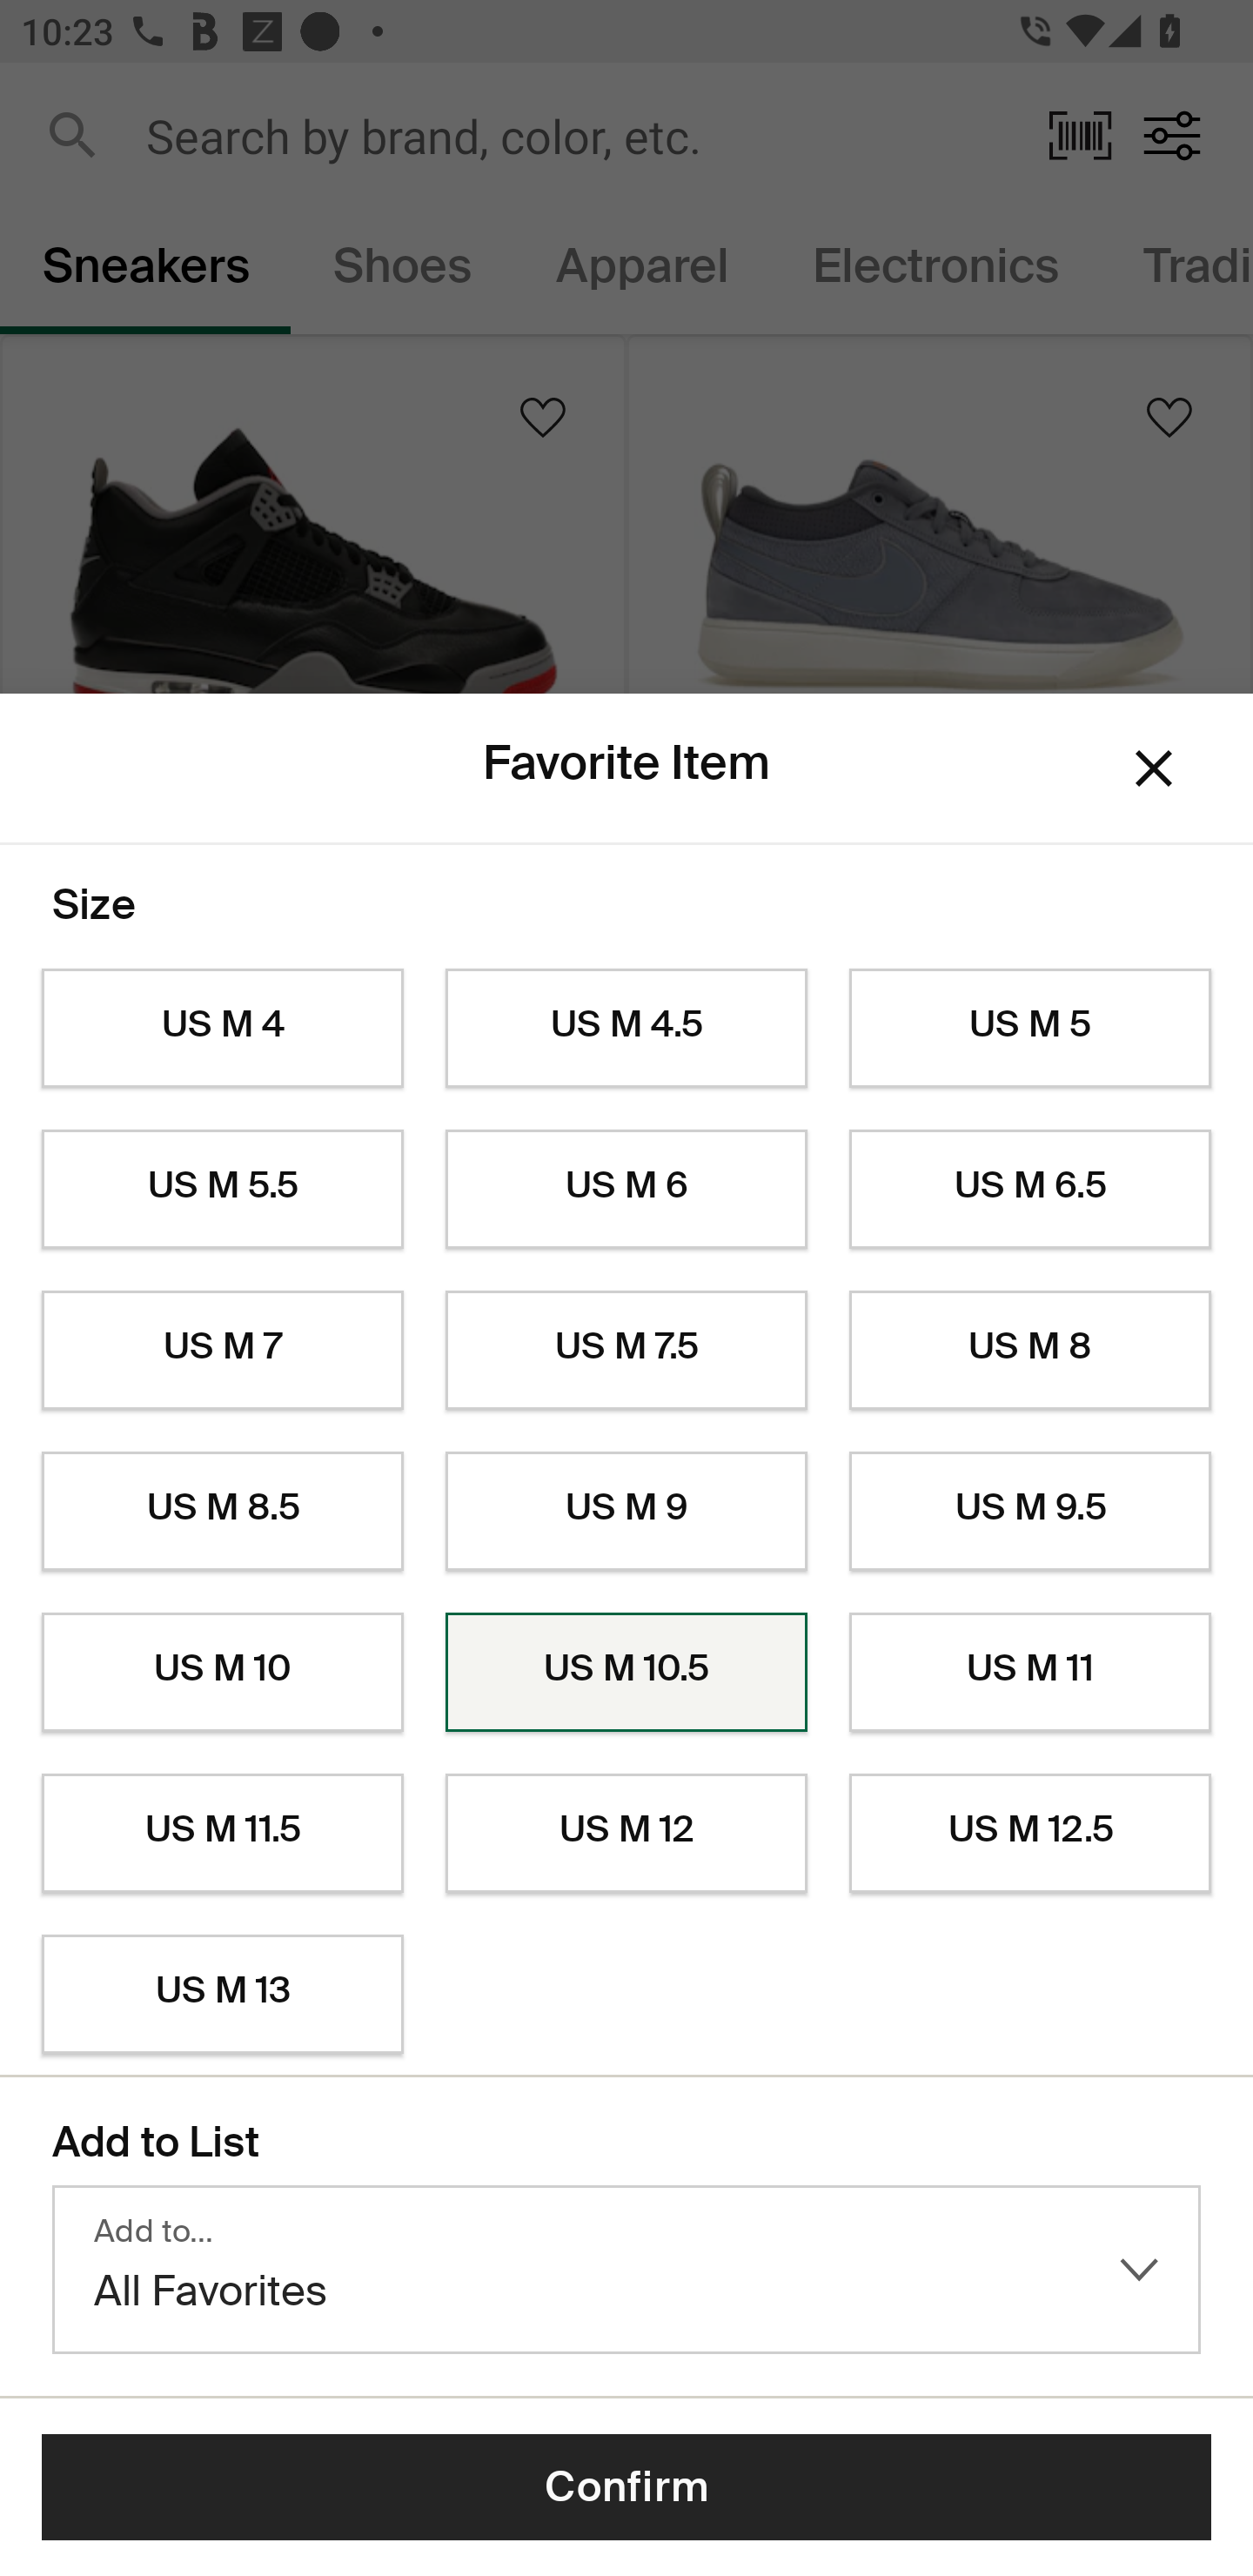 The image size is (1253, 2576). I want to click on US M 7.5, so click(626, 1351).